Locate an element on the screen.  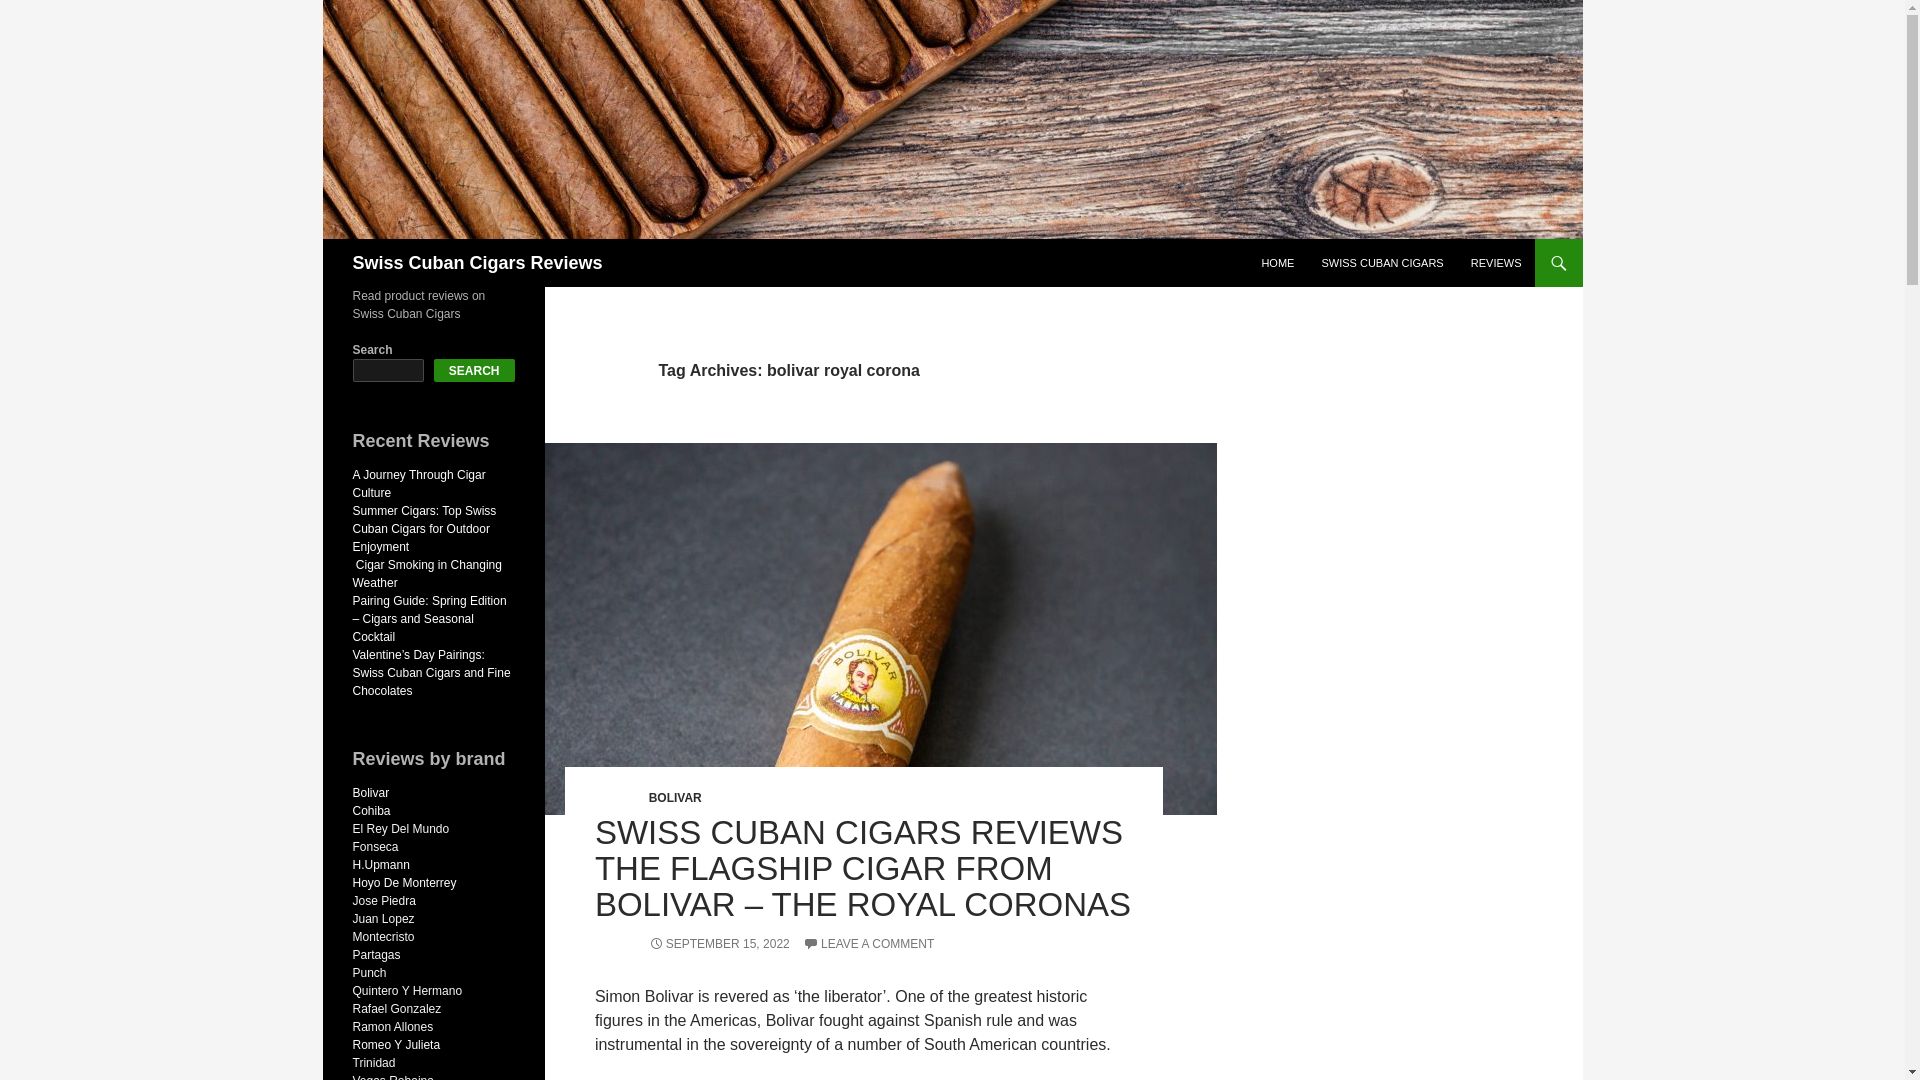
Bolivar is located at coordinates (370, 793).